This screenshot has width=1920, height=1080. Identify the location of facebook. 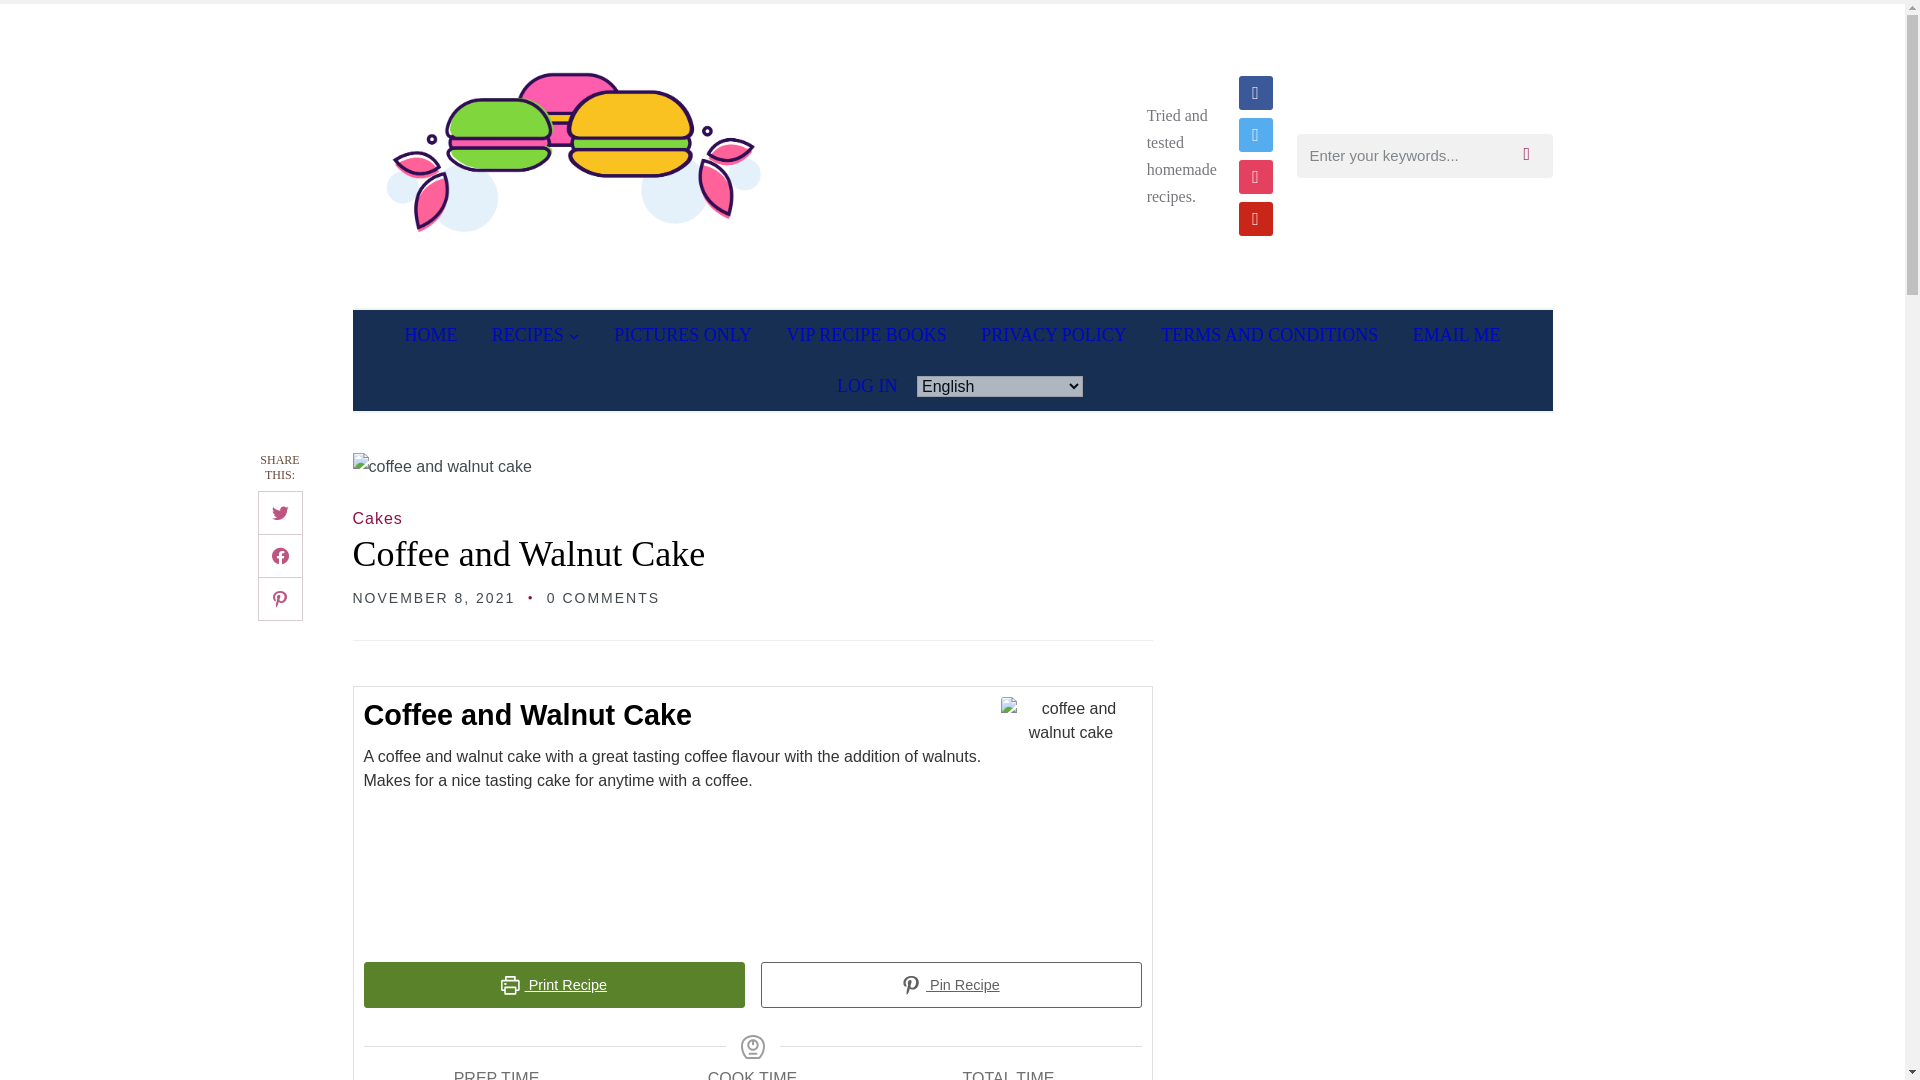
(1254, 92).